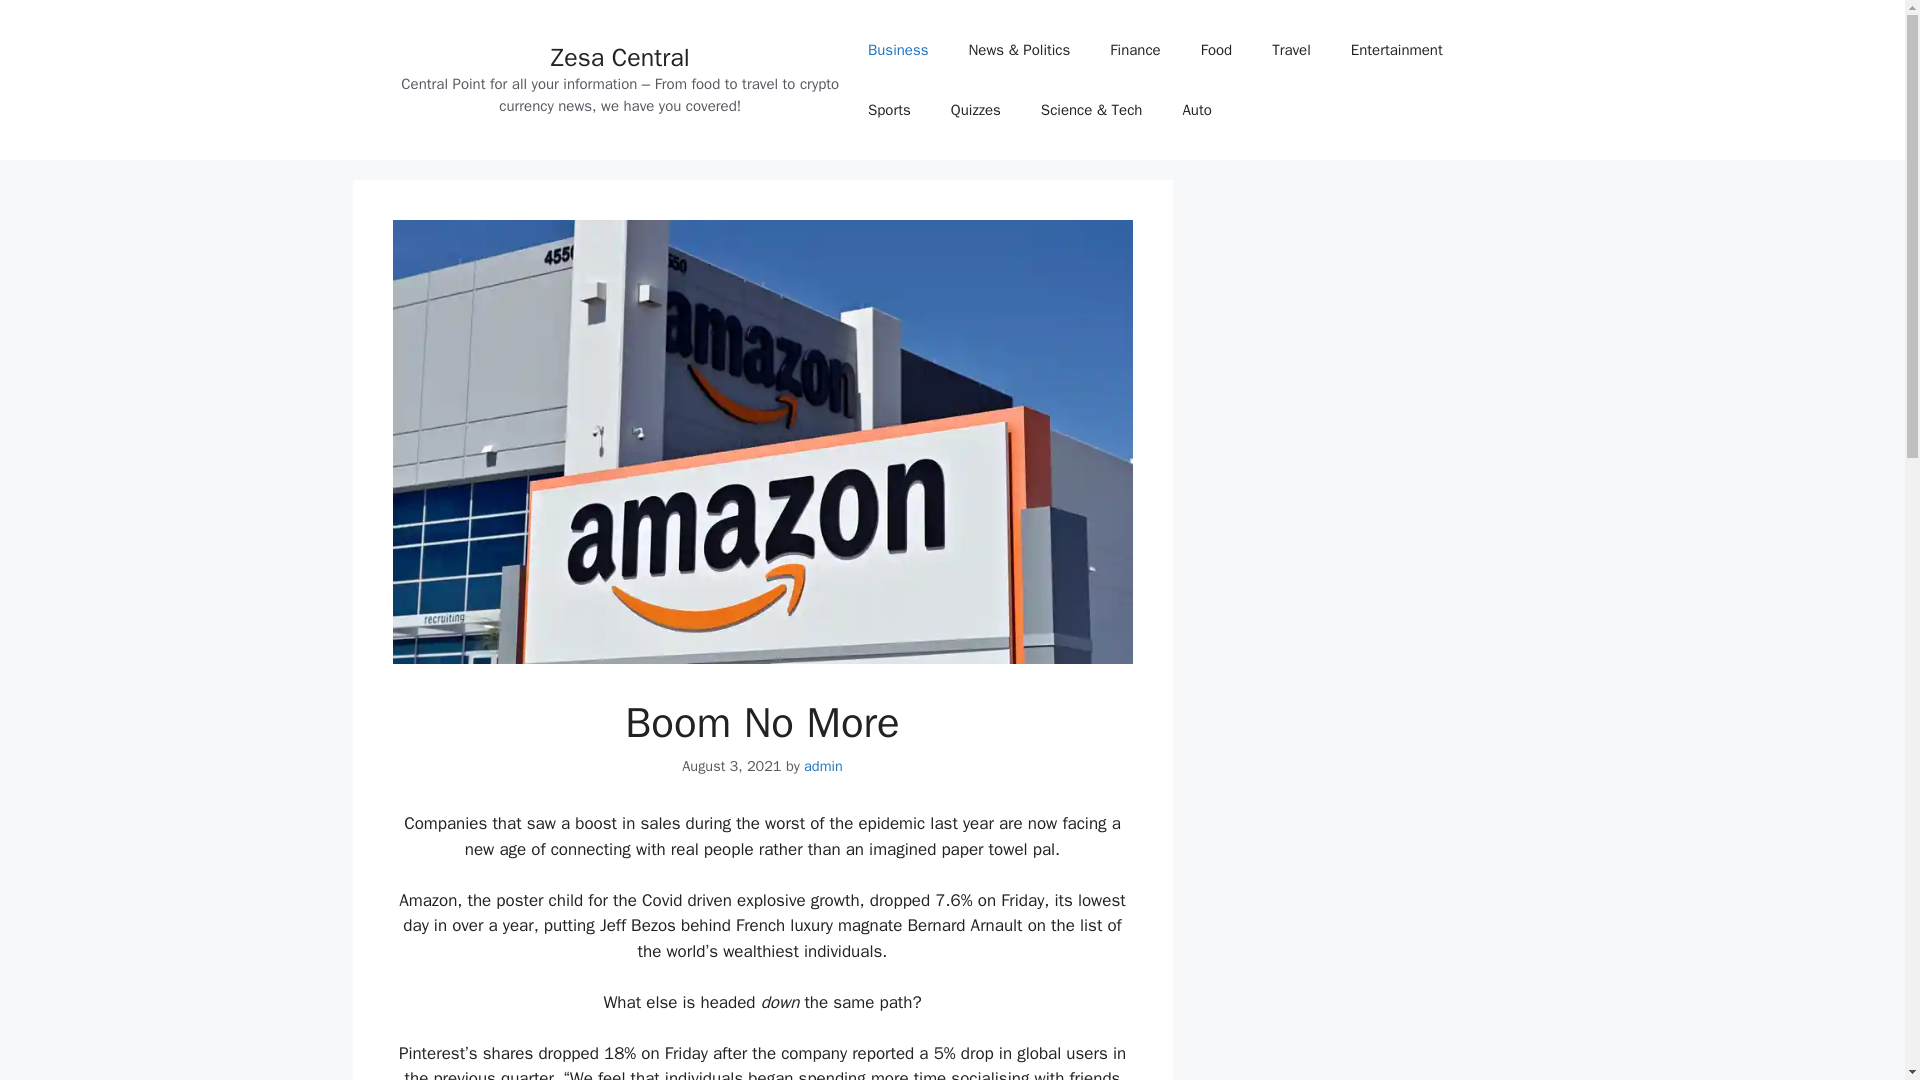  I want to click on Sports, so click(890, 110).